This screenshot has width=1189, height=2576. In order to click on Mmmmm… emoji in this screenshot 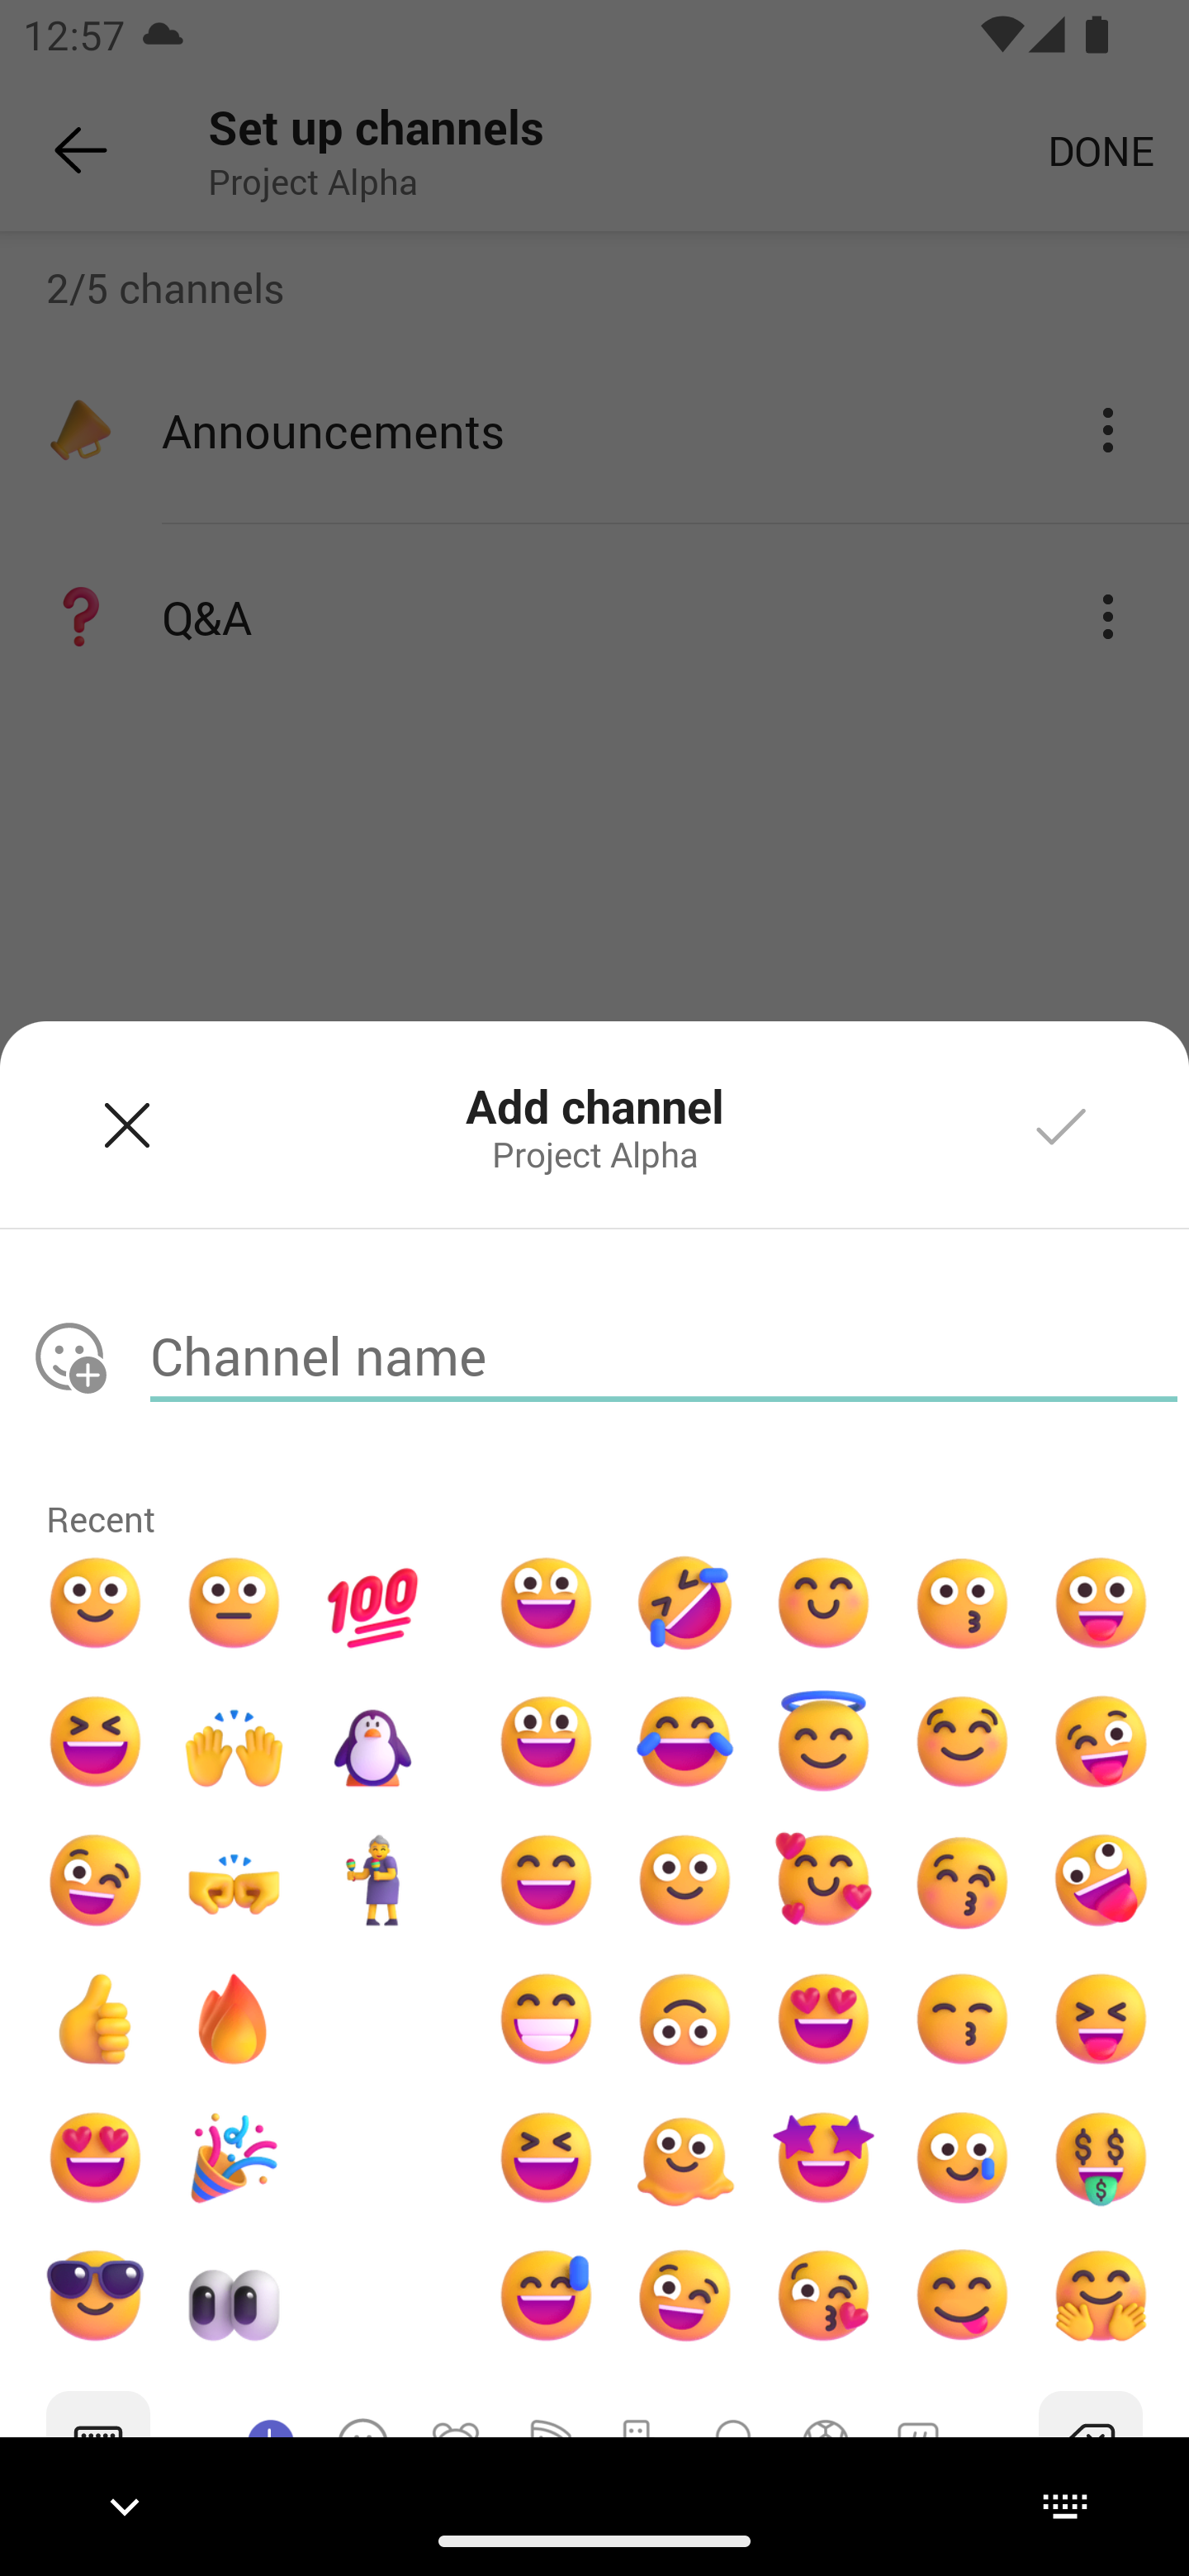, I will do `click(961, 1742)`.